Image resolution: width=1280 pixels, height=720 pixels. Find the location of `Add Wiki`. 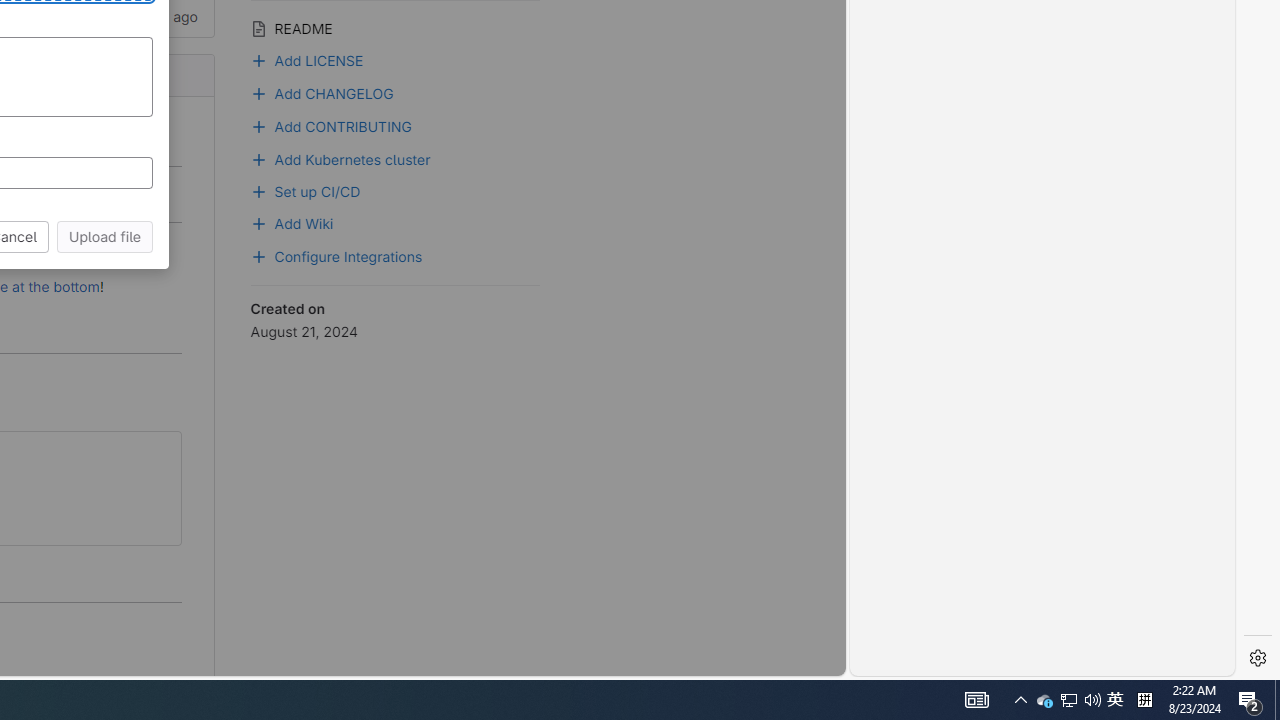

Add Wiki is located at coordinates (395, 222).